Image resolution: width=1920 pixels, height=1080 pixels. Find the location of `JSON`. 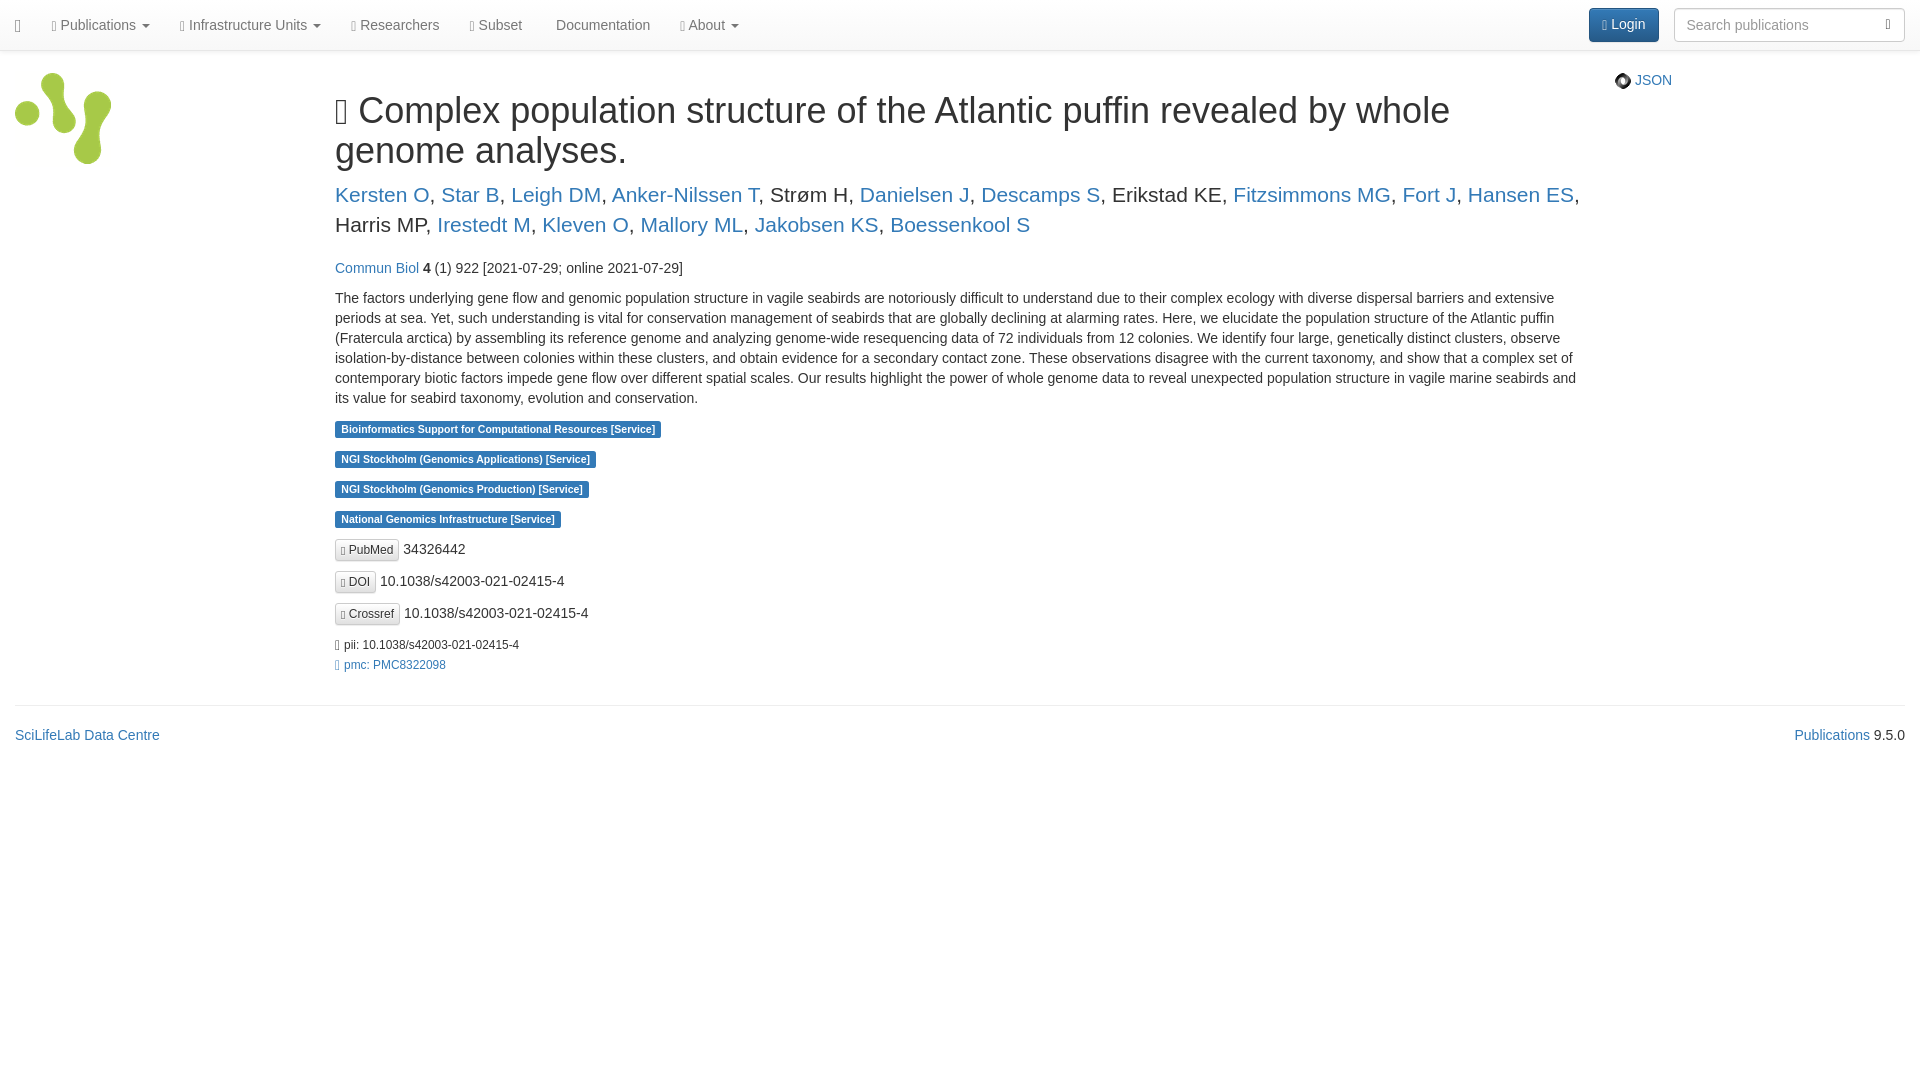

JSON is located at coordinates (1643, 80).